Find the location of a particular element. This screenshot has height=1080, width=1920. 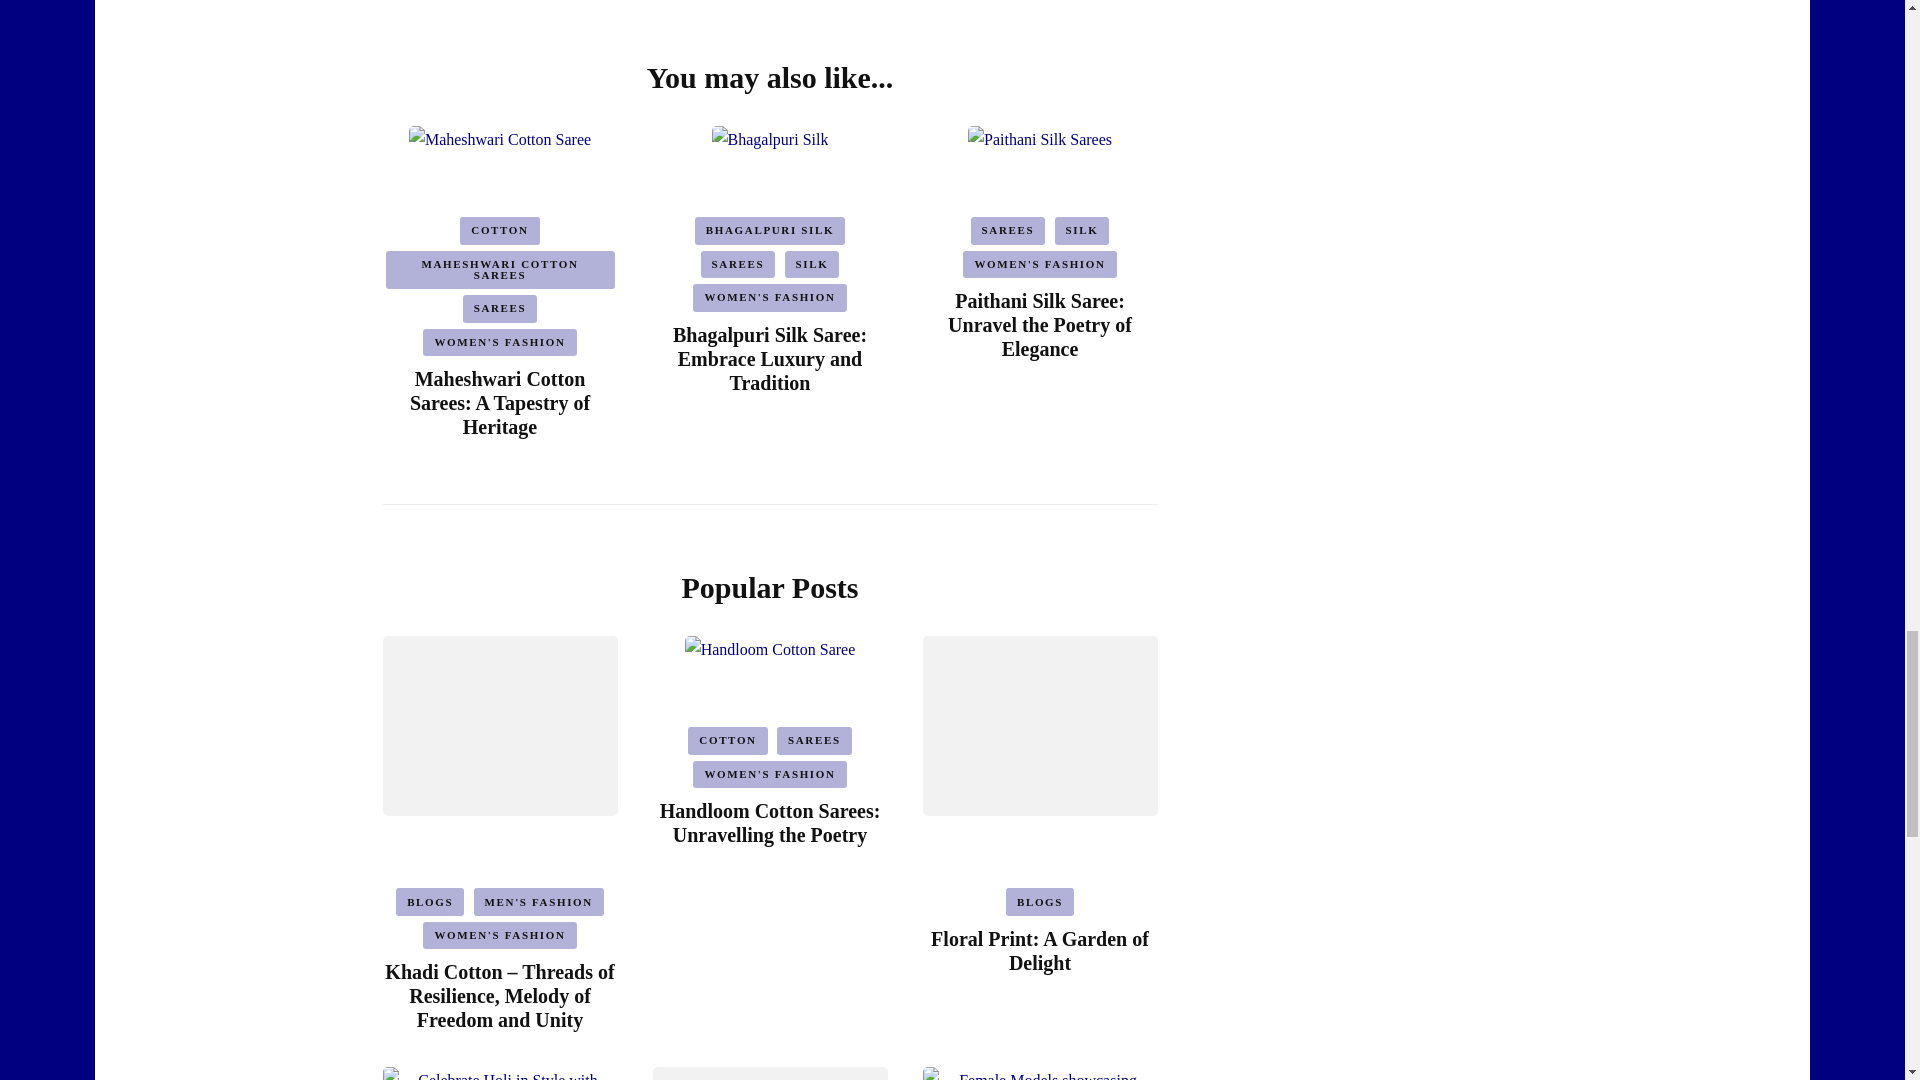

Maheshwari Cotton Sarees: A Tapestry of Heritage is located at coordinates (500, 403).